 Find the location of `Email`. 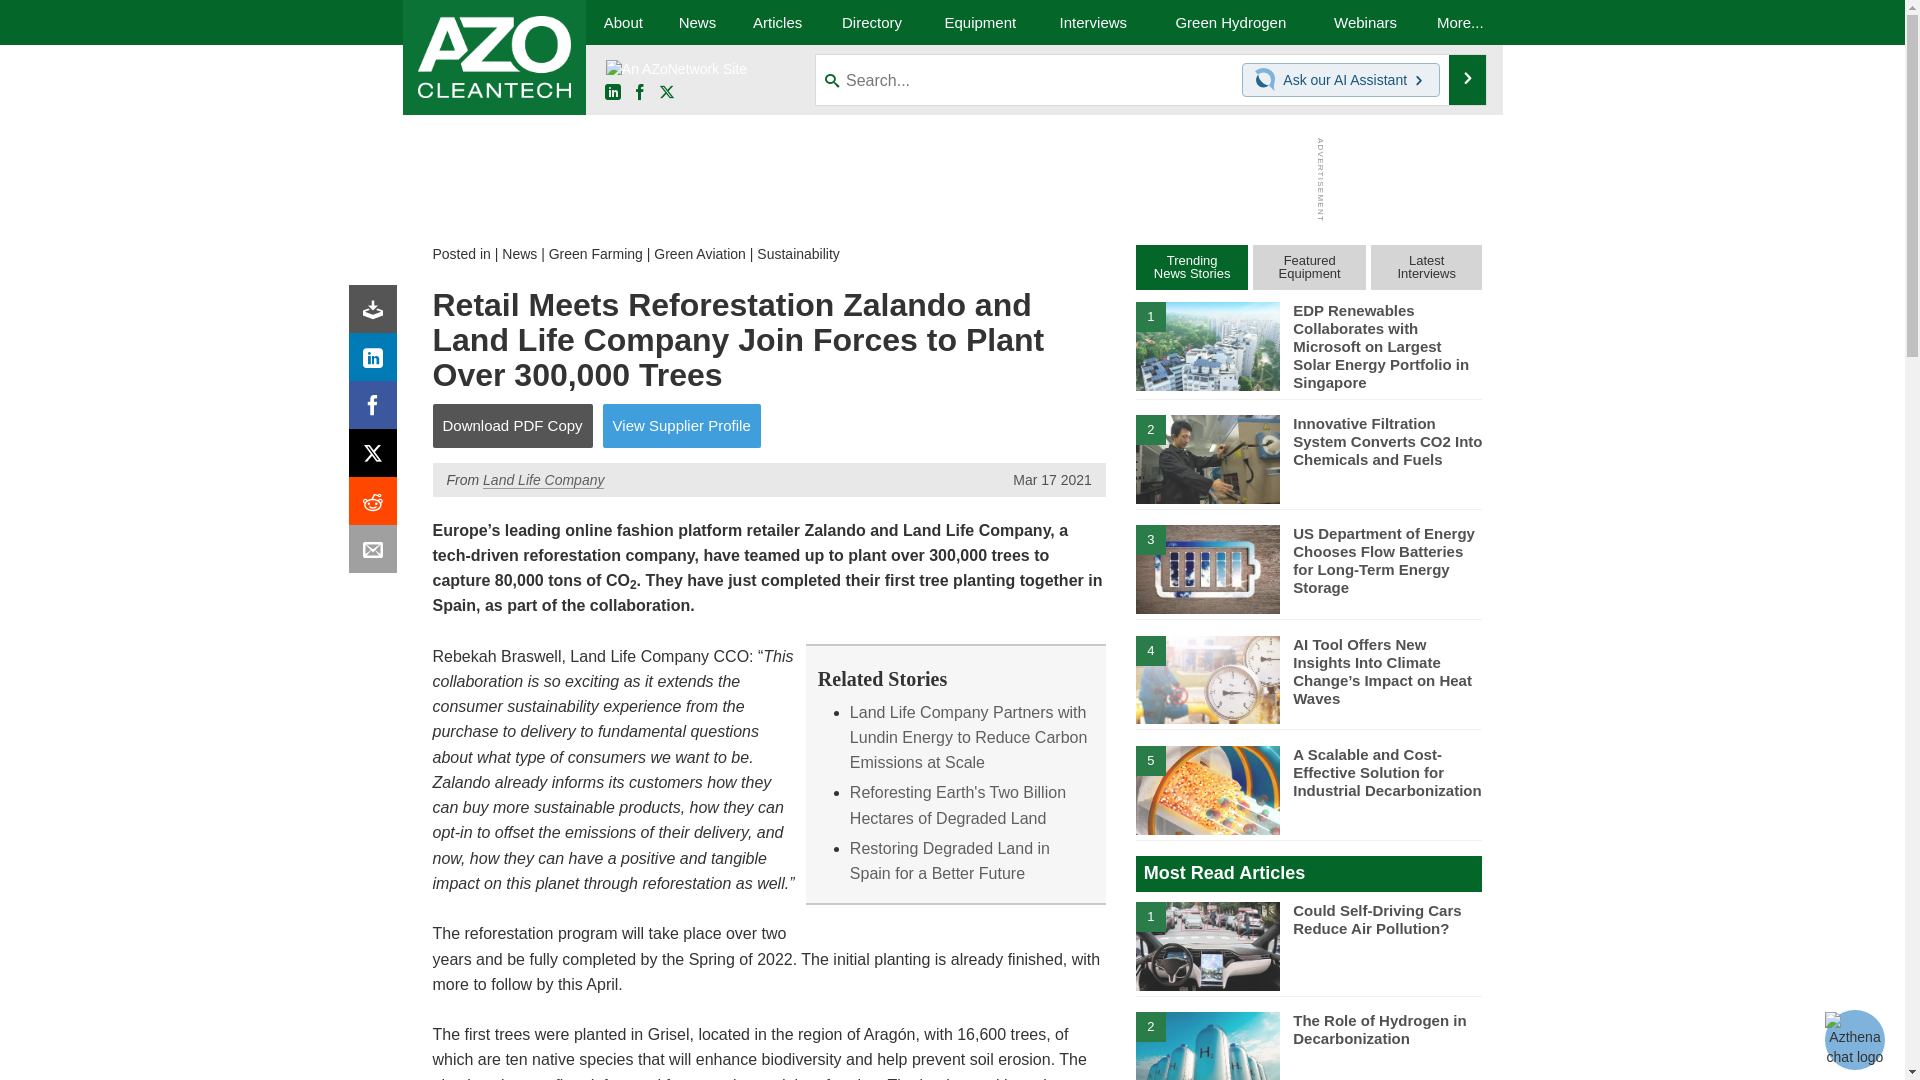

Email is located at coordinates (377, 554).